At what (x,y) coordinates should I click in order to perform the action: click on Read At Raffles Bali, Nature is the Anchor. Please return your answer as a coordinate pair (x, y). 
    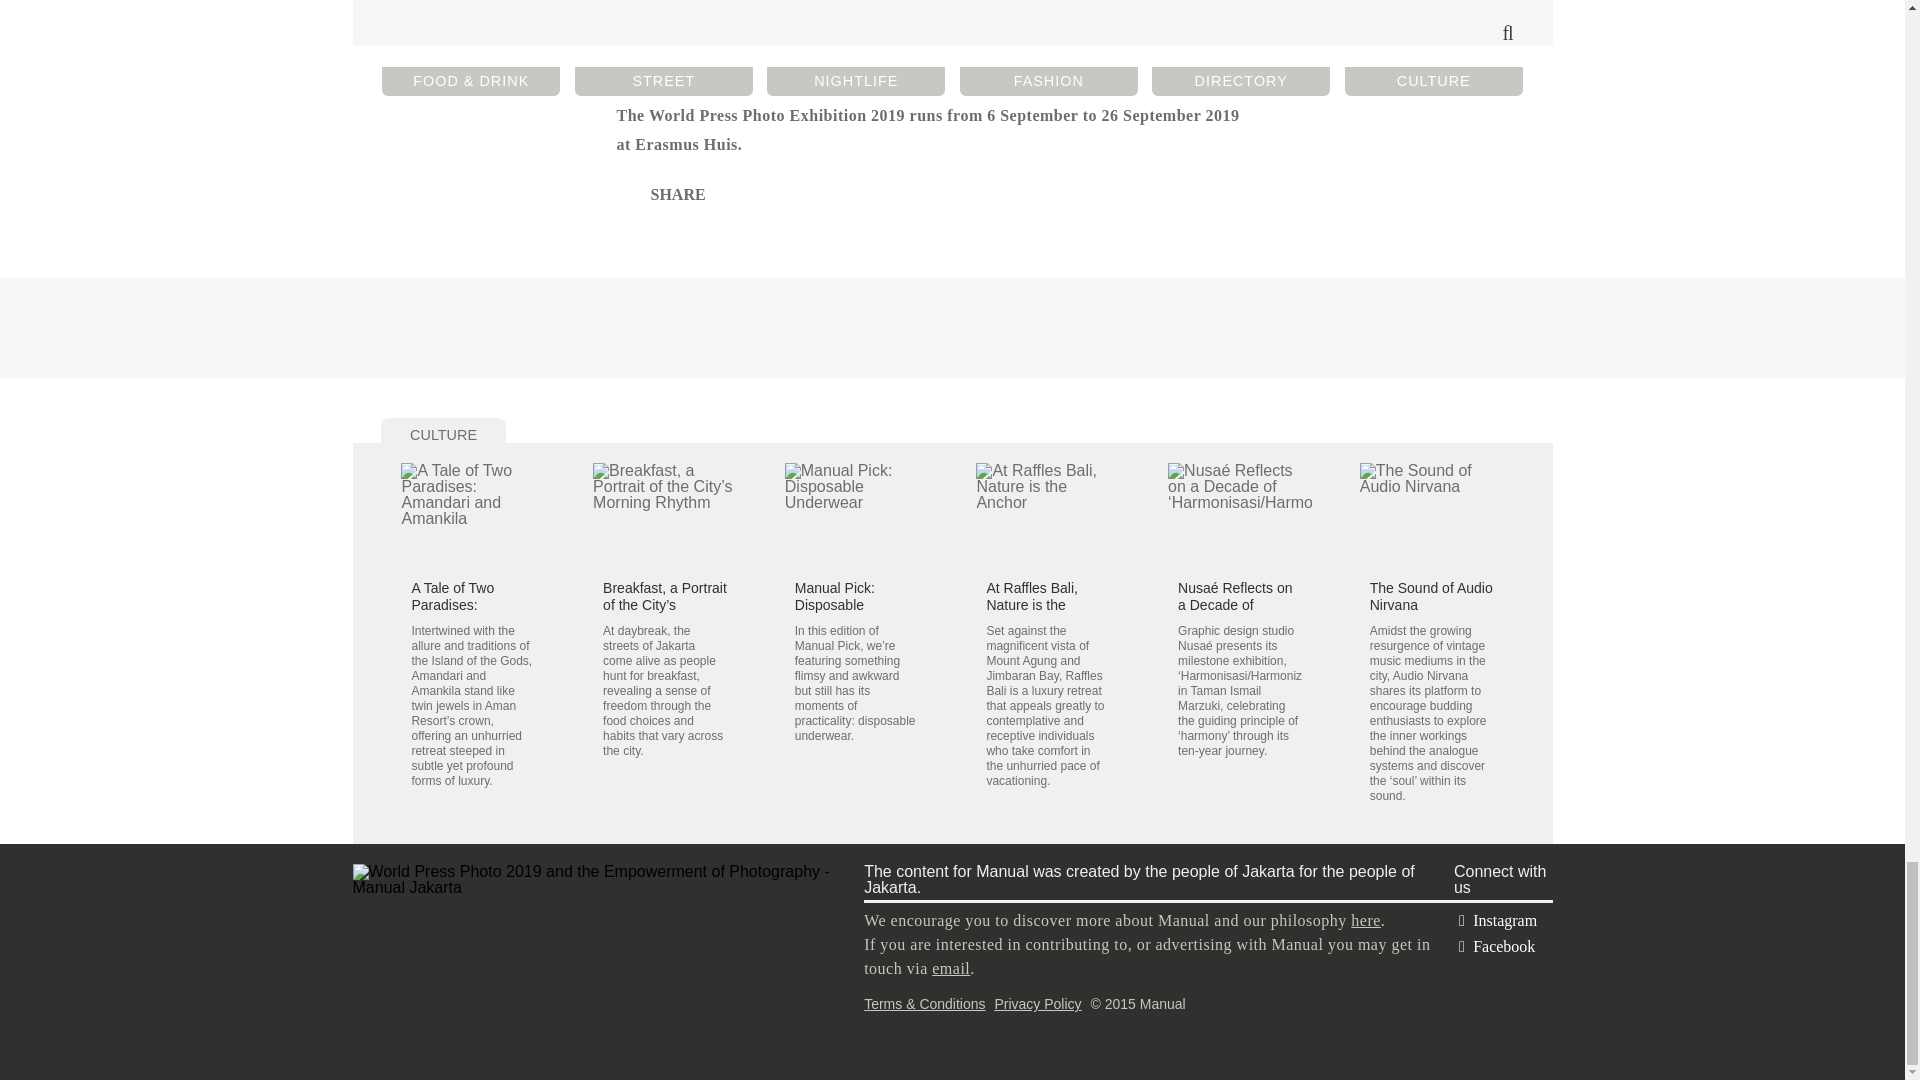
    Looking at the image, I should click on (1032, 604).